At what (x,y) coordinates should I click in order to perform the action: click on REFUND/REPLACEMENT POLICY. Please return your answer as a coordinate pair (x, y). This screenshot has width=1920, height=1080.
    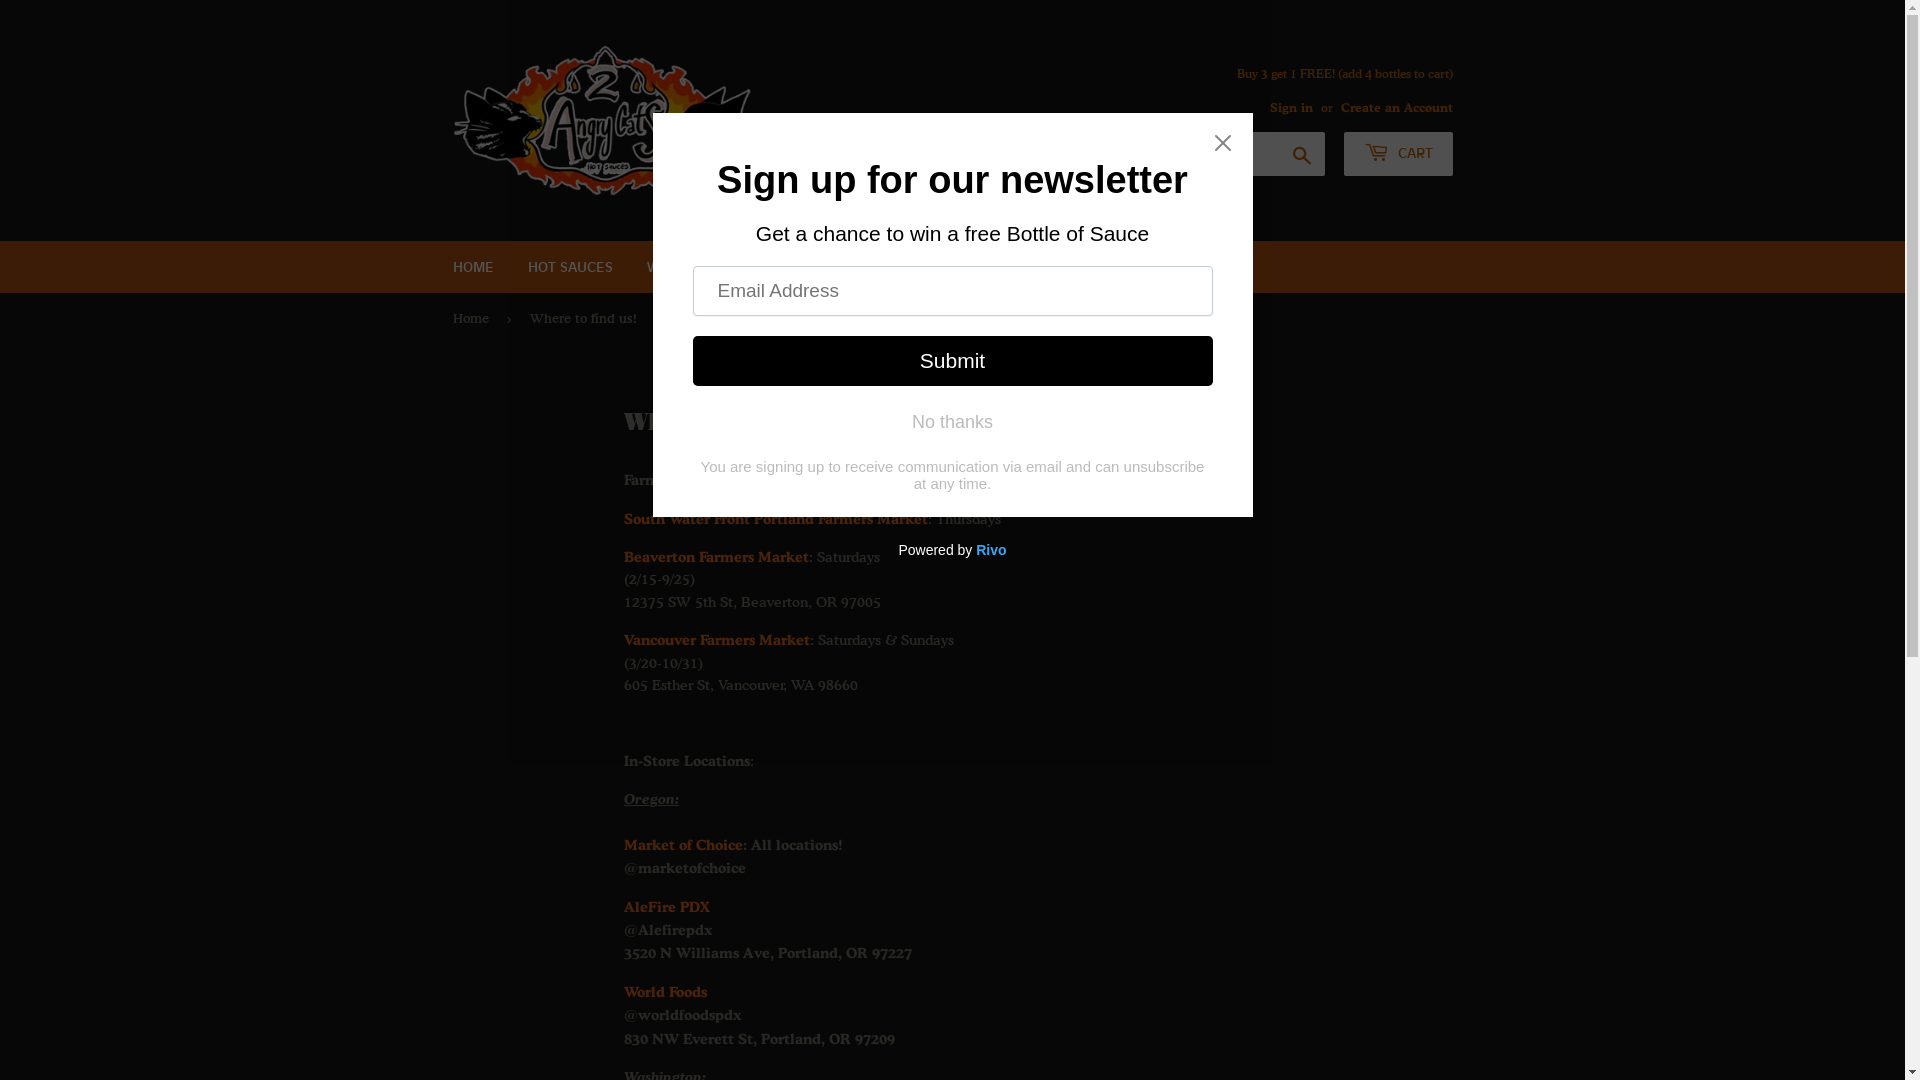
    Looking at the image, I should click on (1100, 267).